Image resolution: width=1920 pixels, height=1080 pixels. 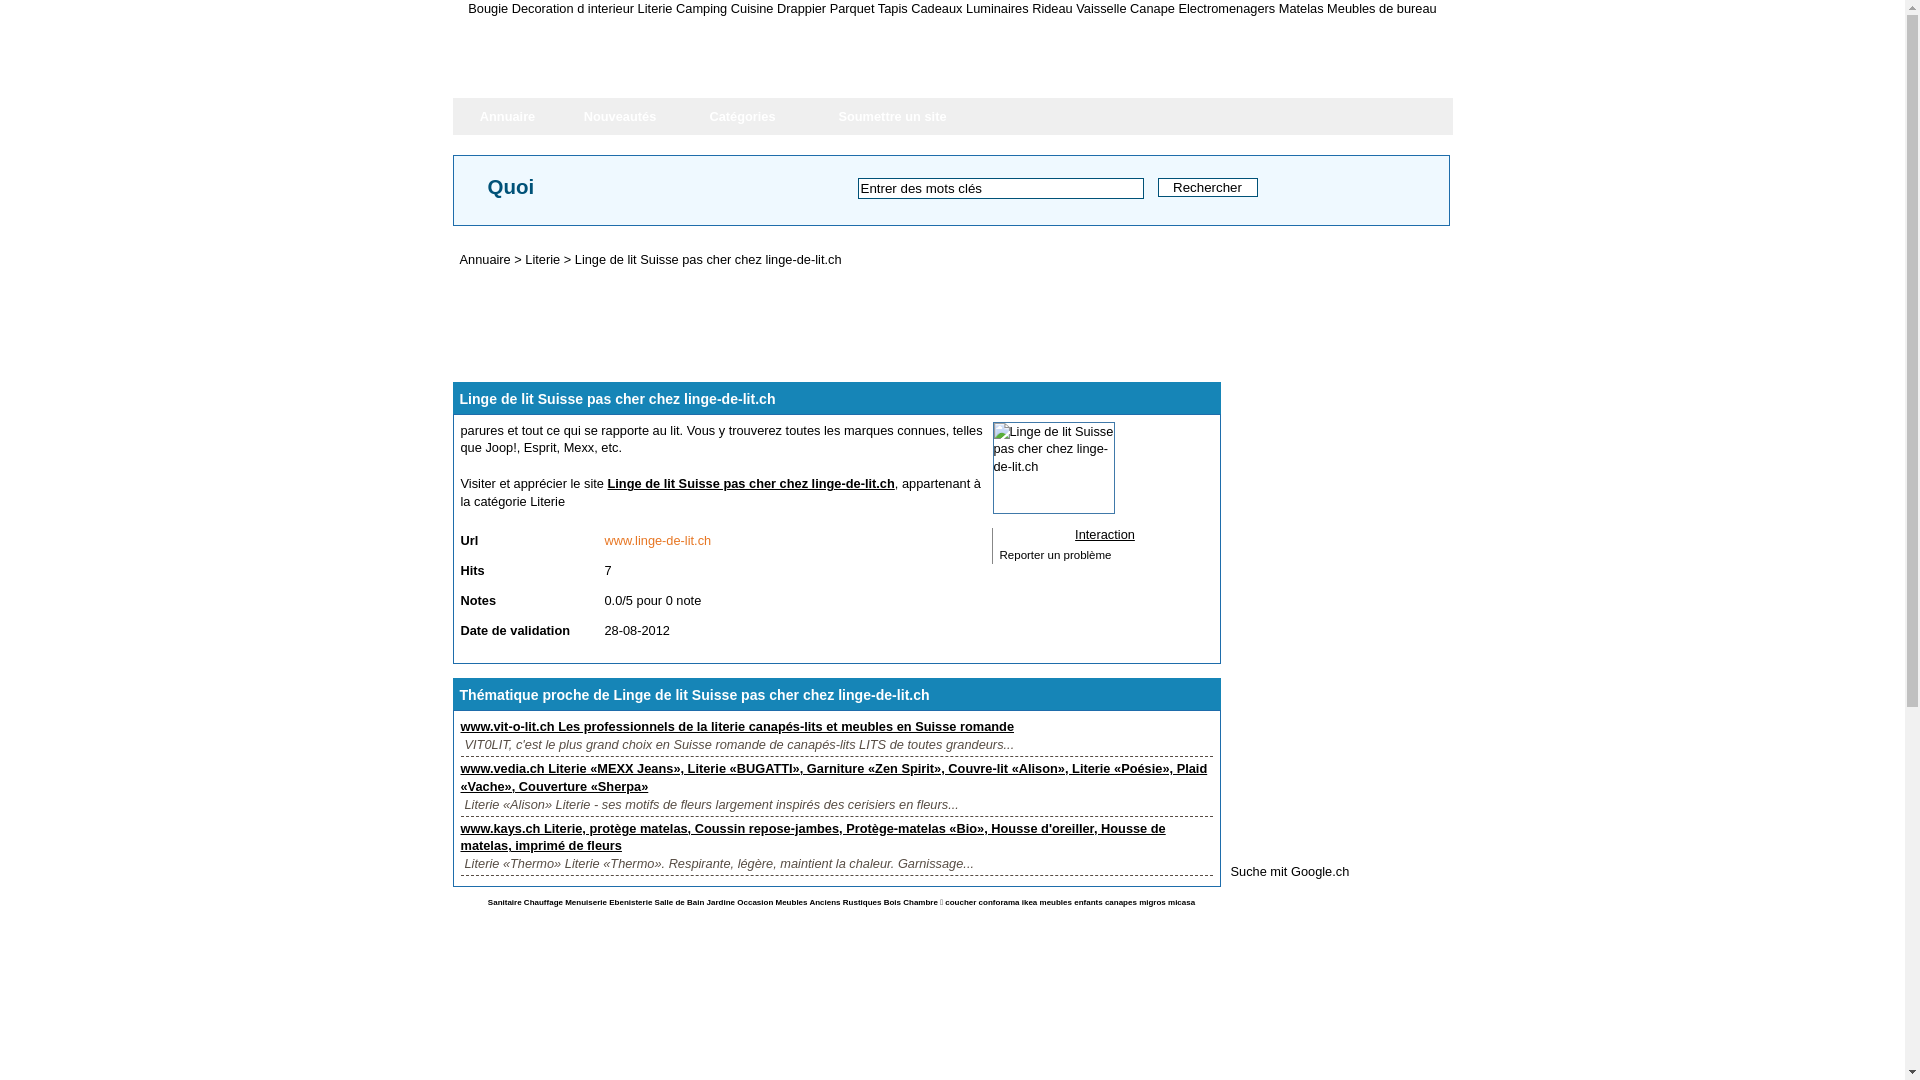 What do you see at coordinates (507, 116) in the screenshot?
I see `Annuaire` at bounding box center [507, 116].